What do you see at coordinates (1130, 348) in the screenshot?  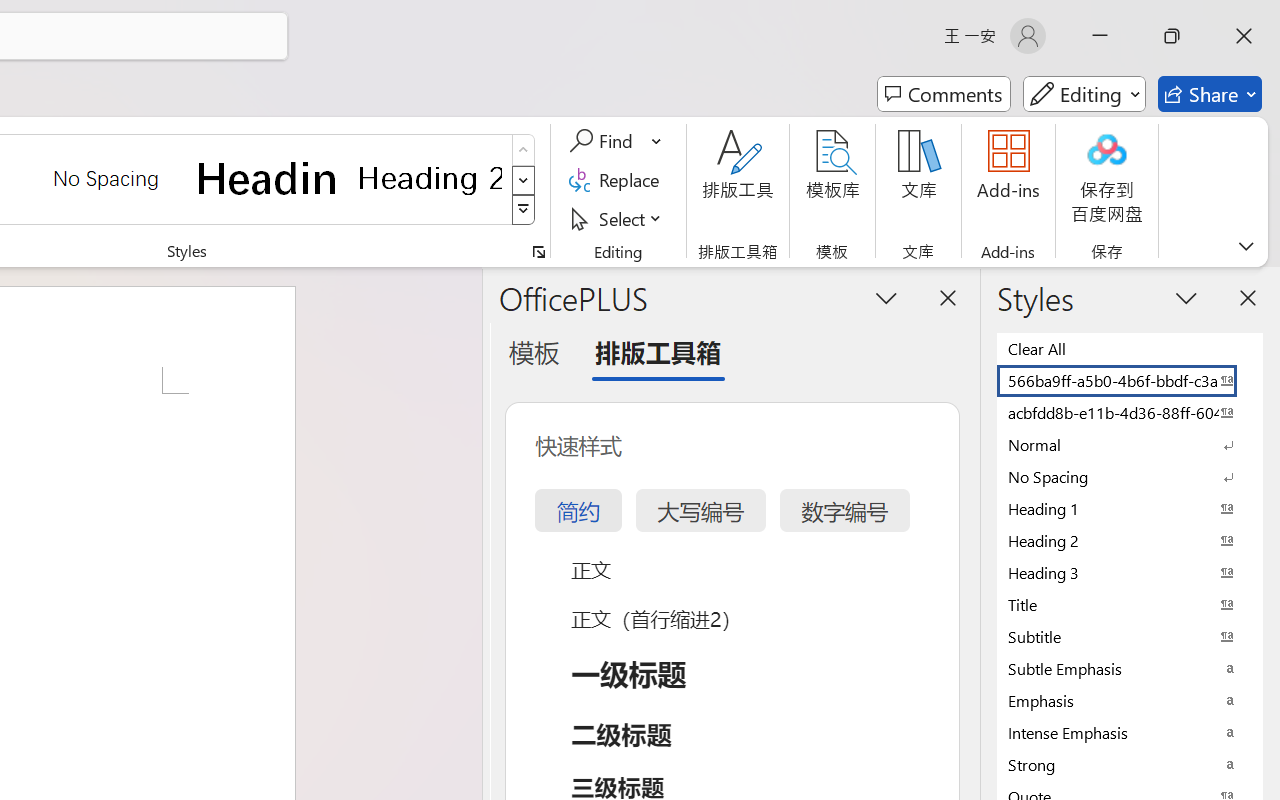 I see `Clear All` at bounding box center [1130, 348].